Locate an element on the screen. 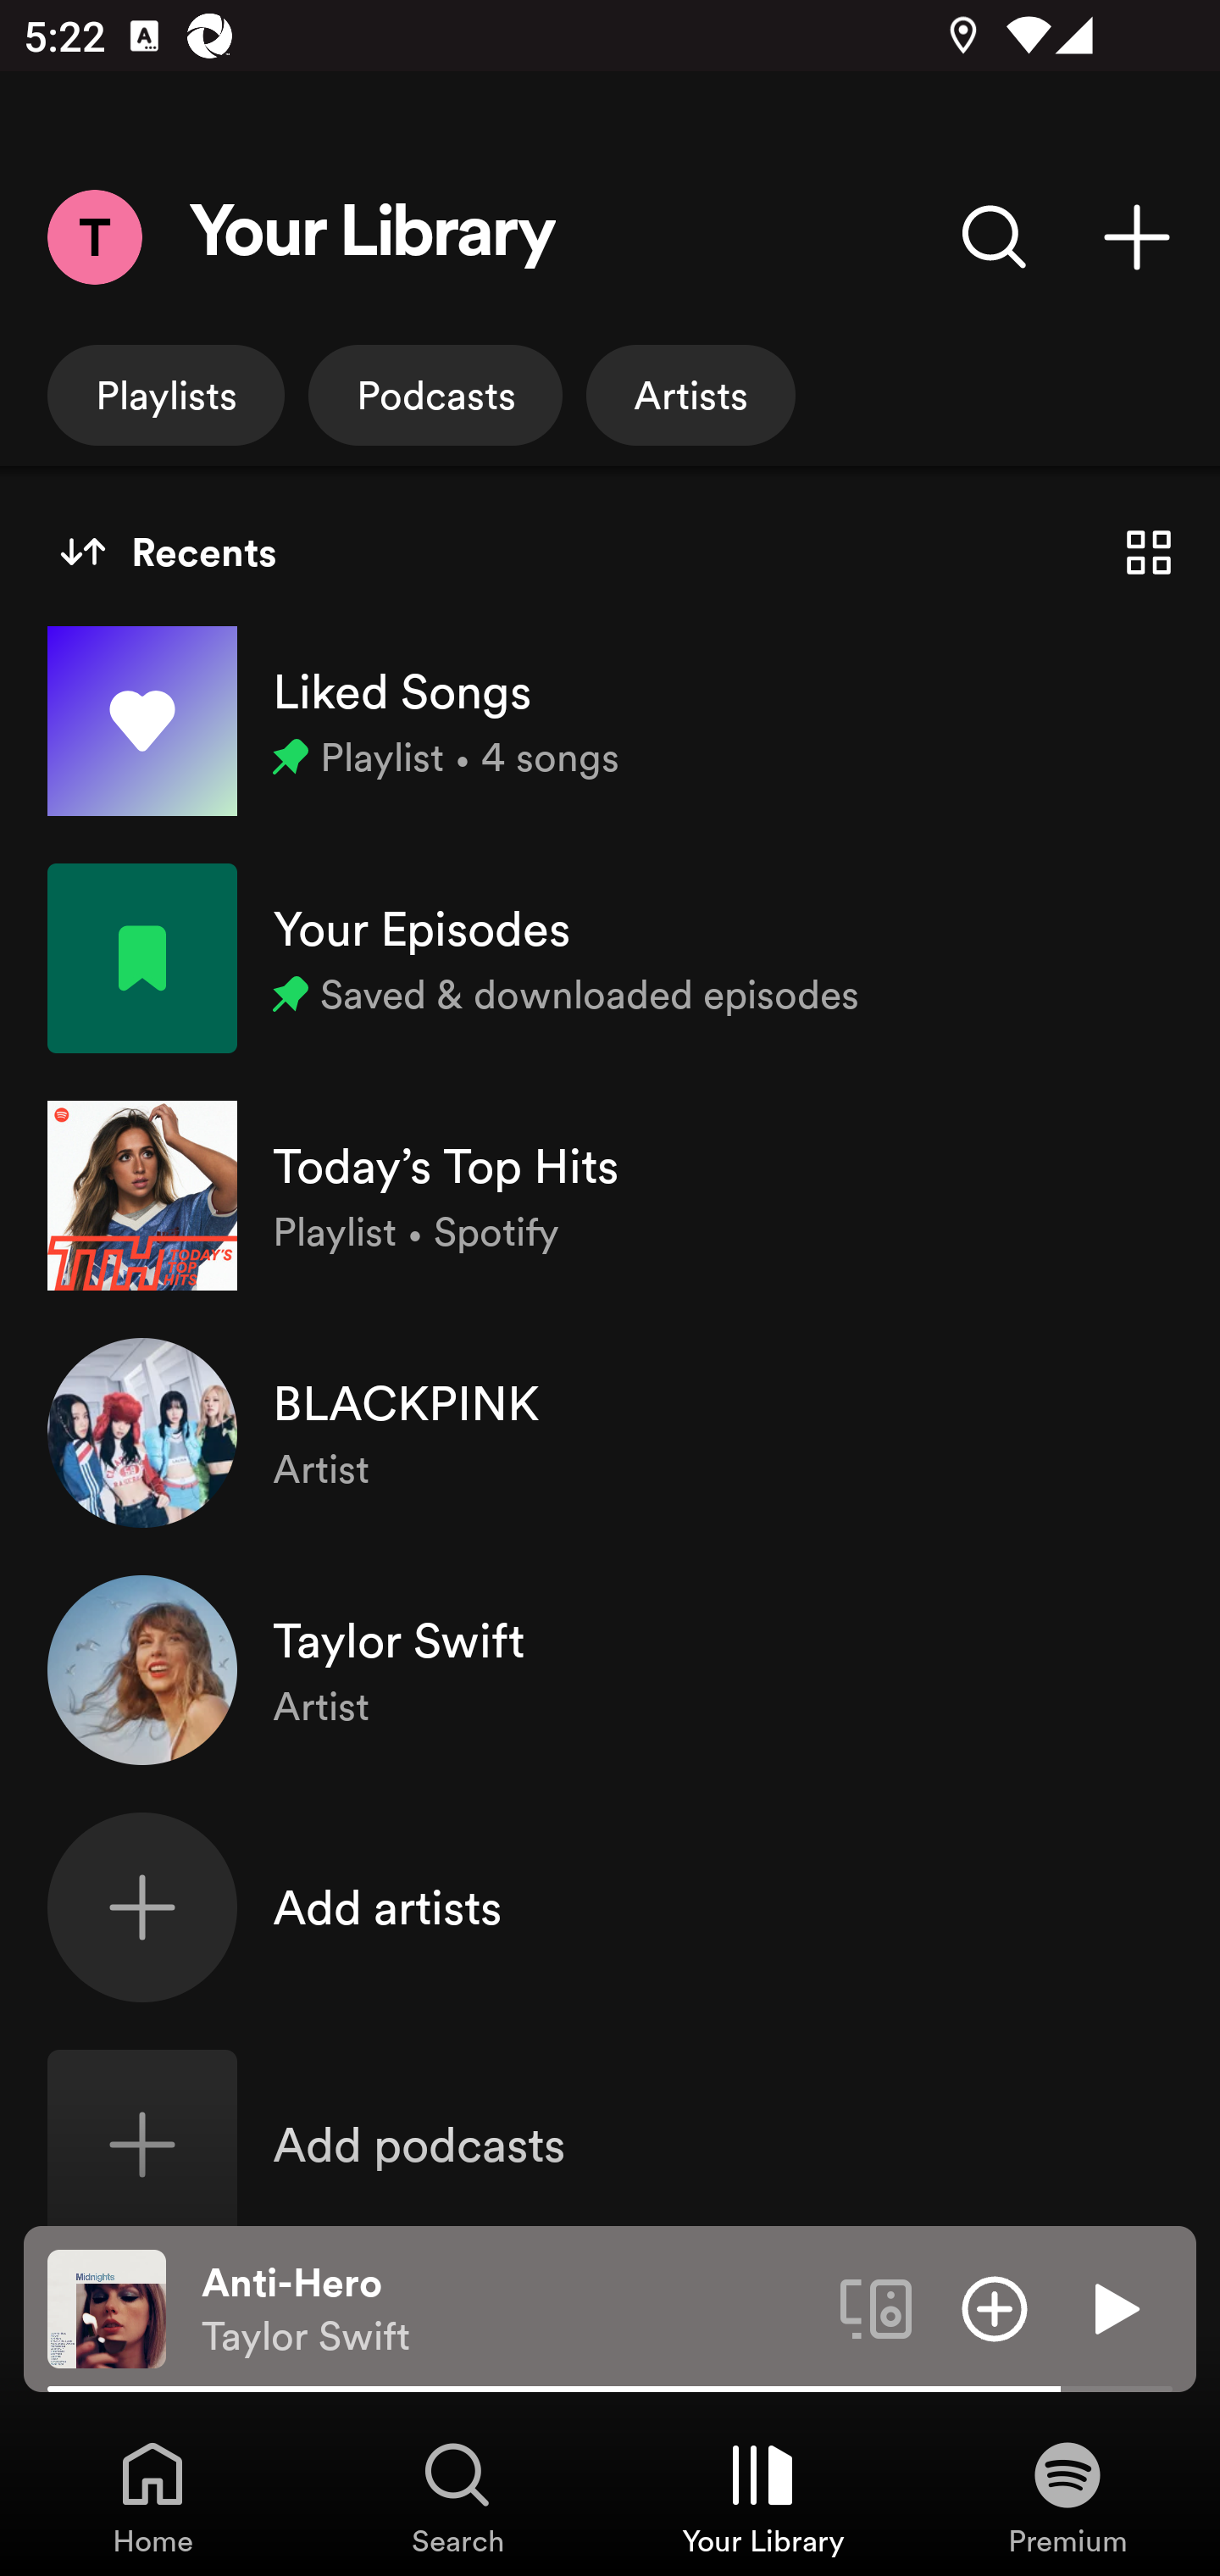 This screenshot has height=2576, width=1220. Premium, Tab 4 of 4 Premium Premium is located at coordinates (1067, 2496).